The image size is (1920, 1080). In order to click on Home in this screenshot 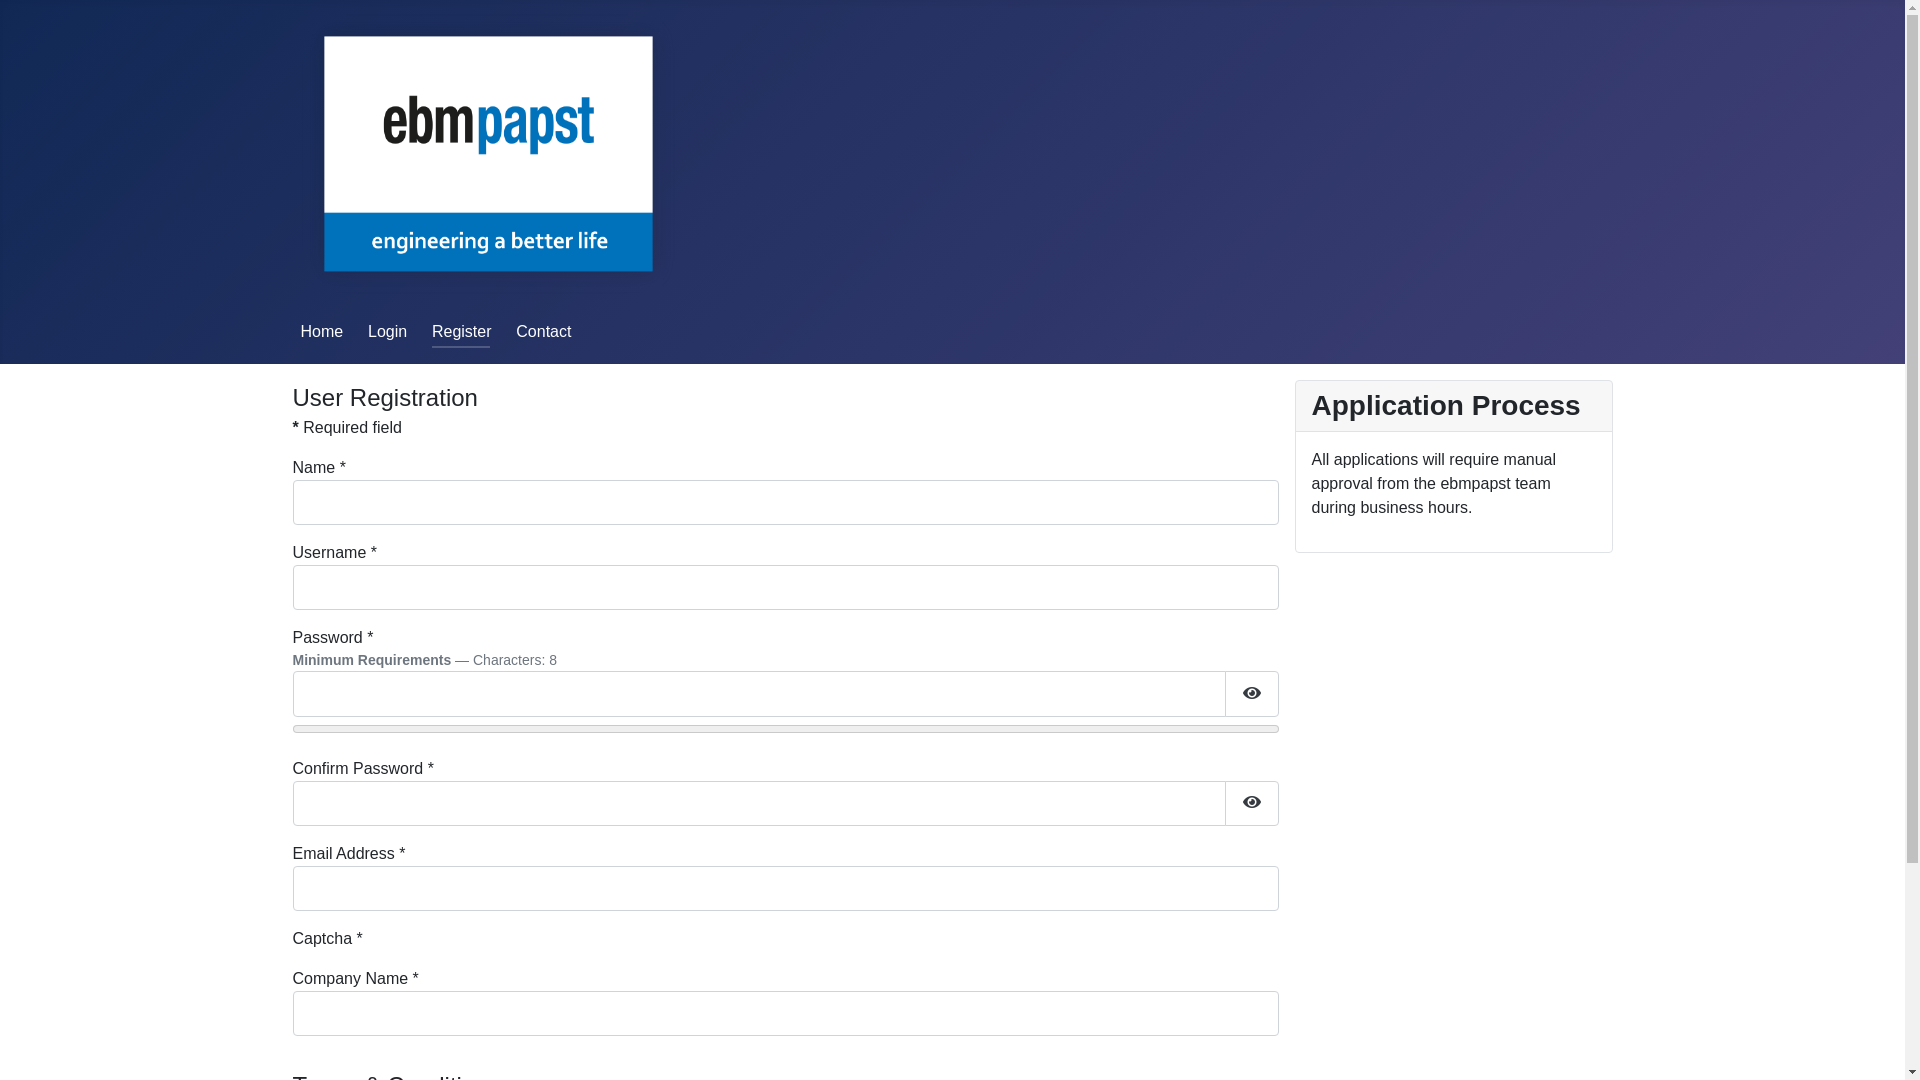, I will do `click(322, 332)`.